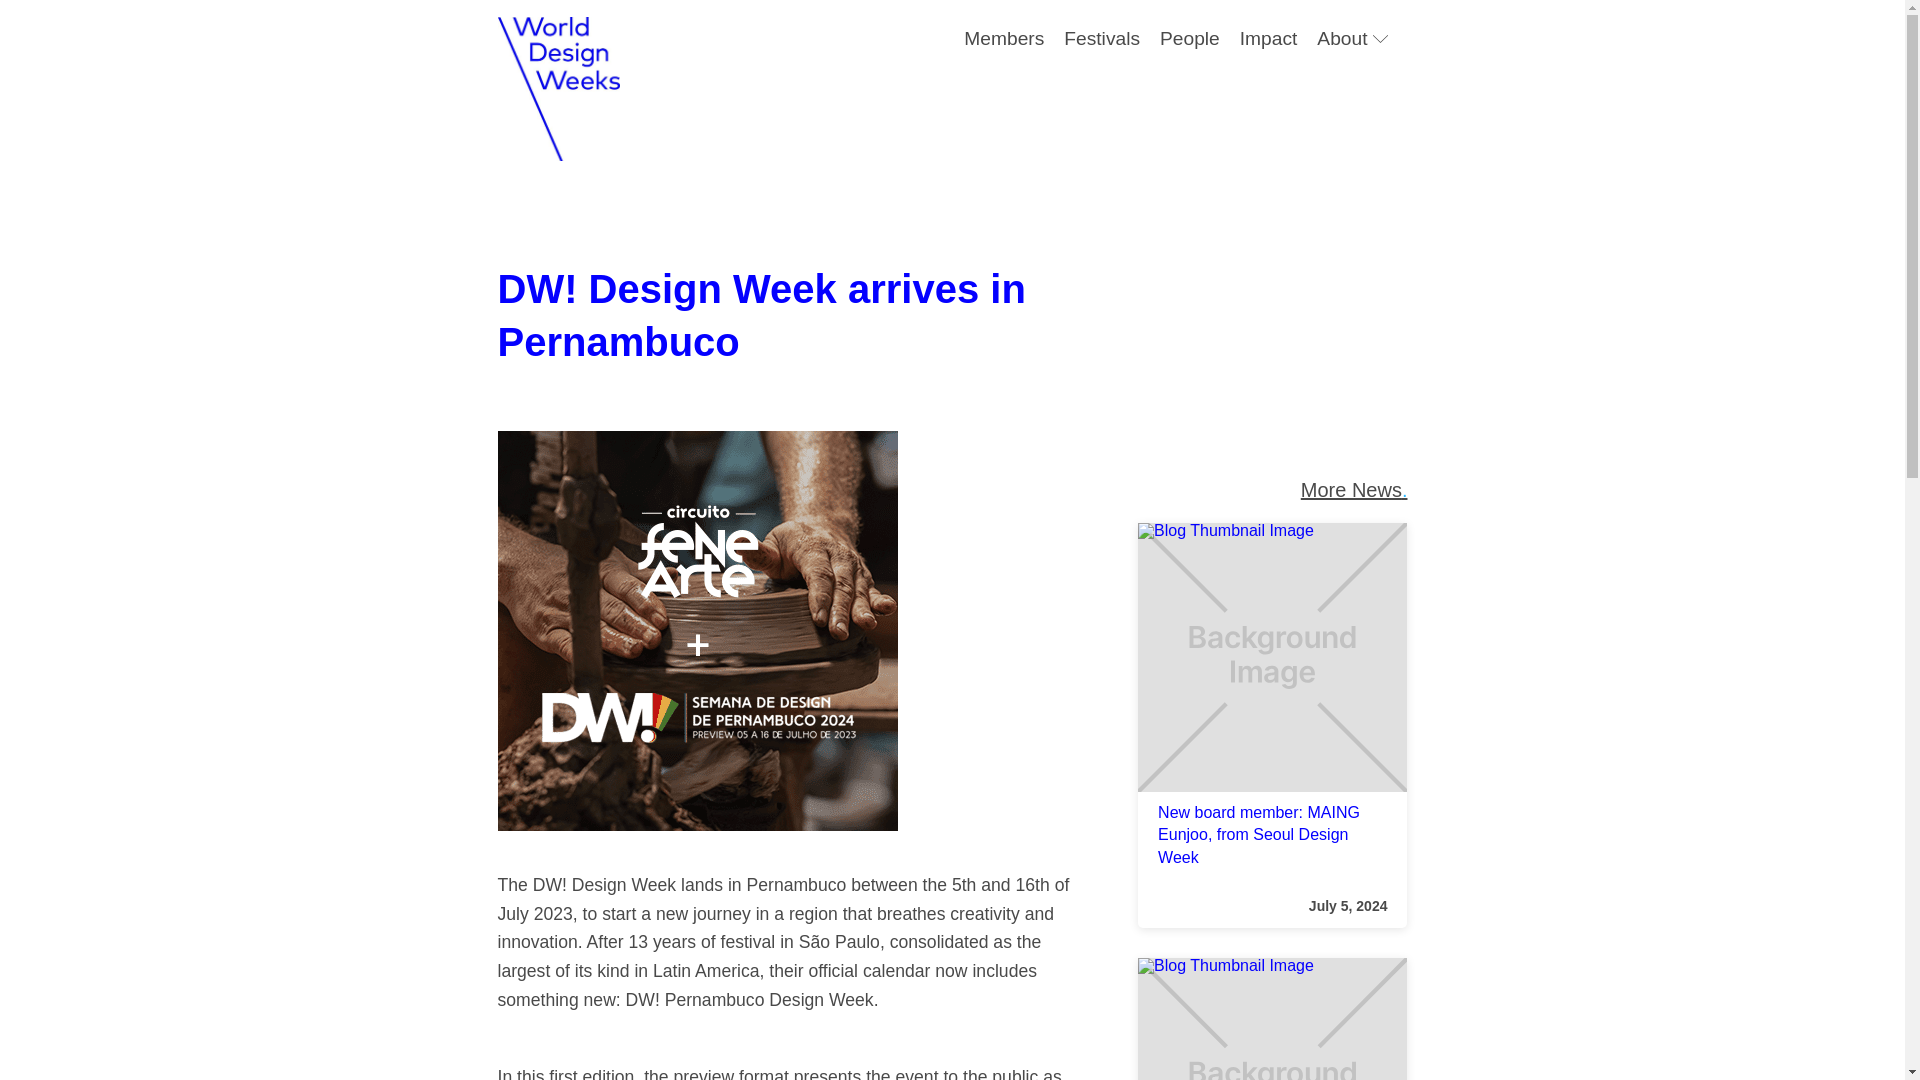  Describe the element at coordinates (994, 39) in the screenshot. I see `Members` at that location.